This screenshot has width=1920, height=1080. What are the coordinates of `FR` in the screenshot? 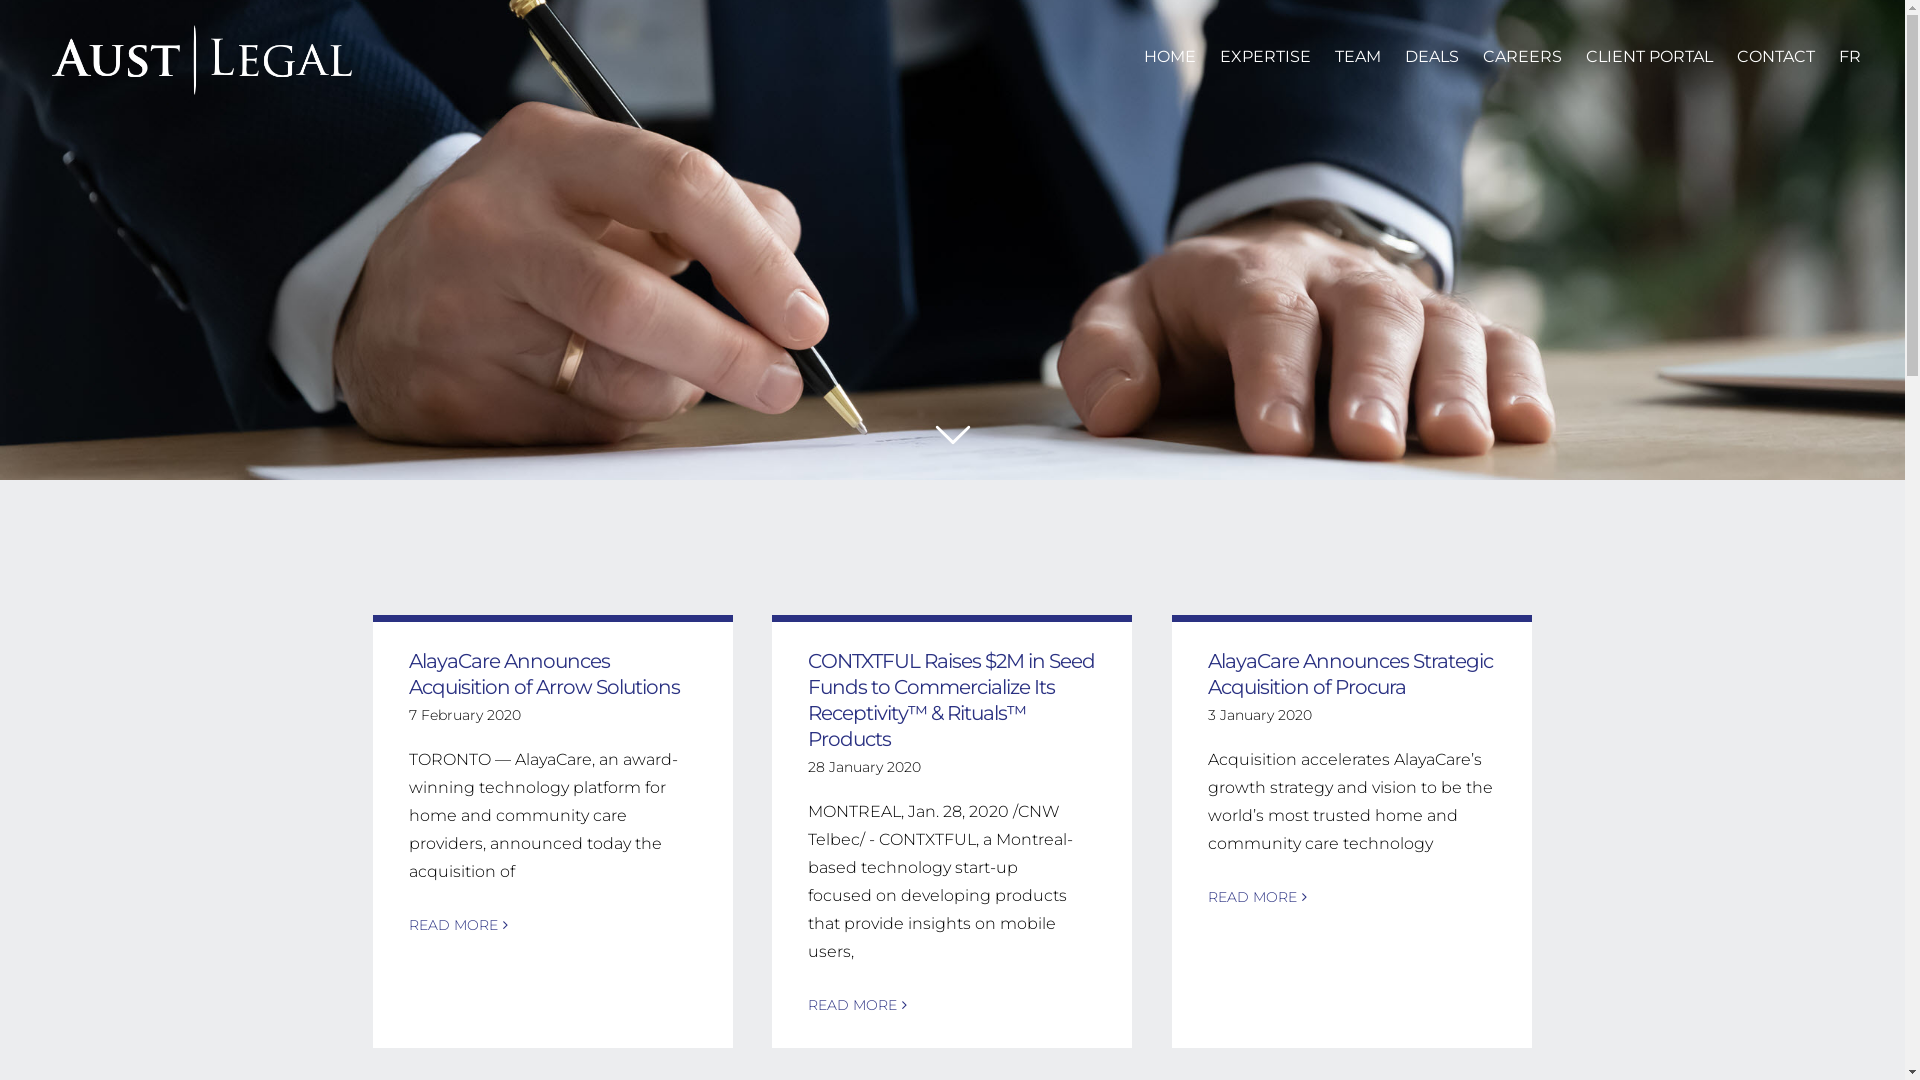 It's located at (1862, 57).